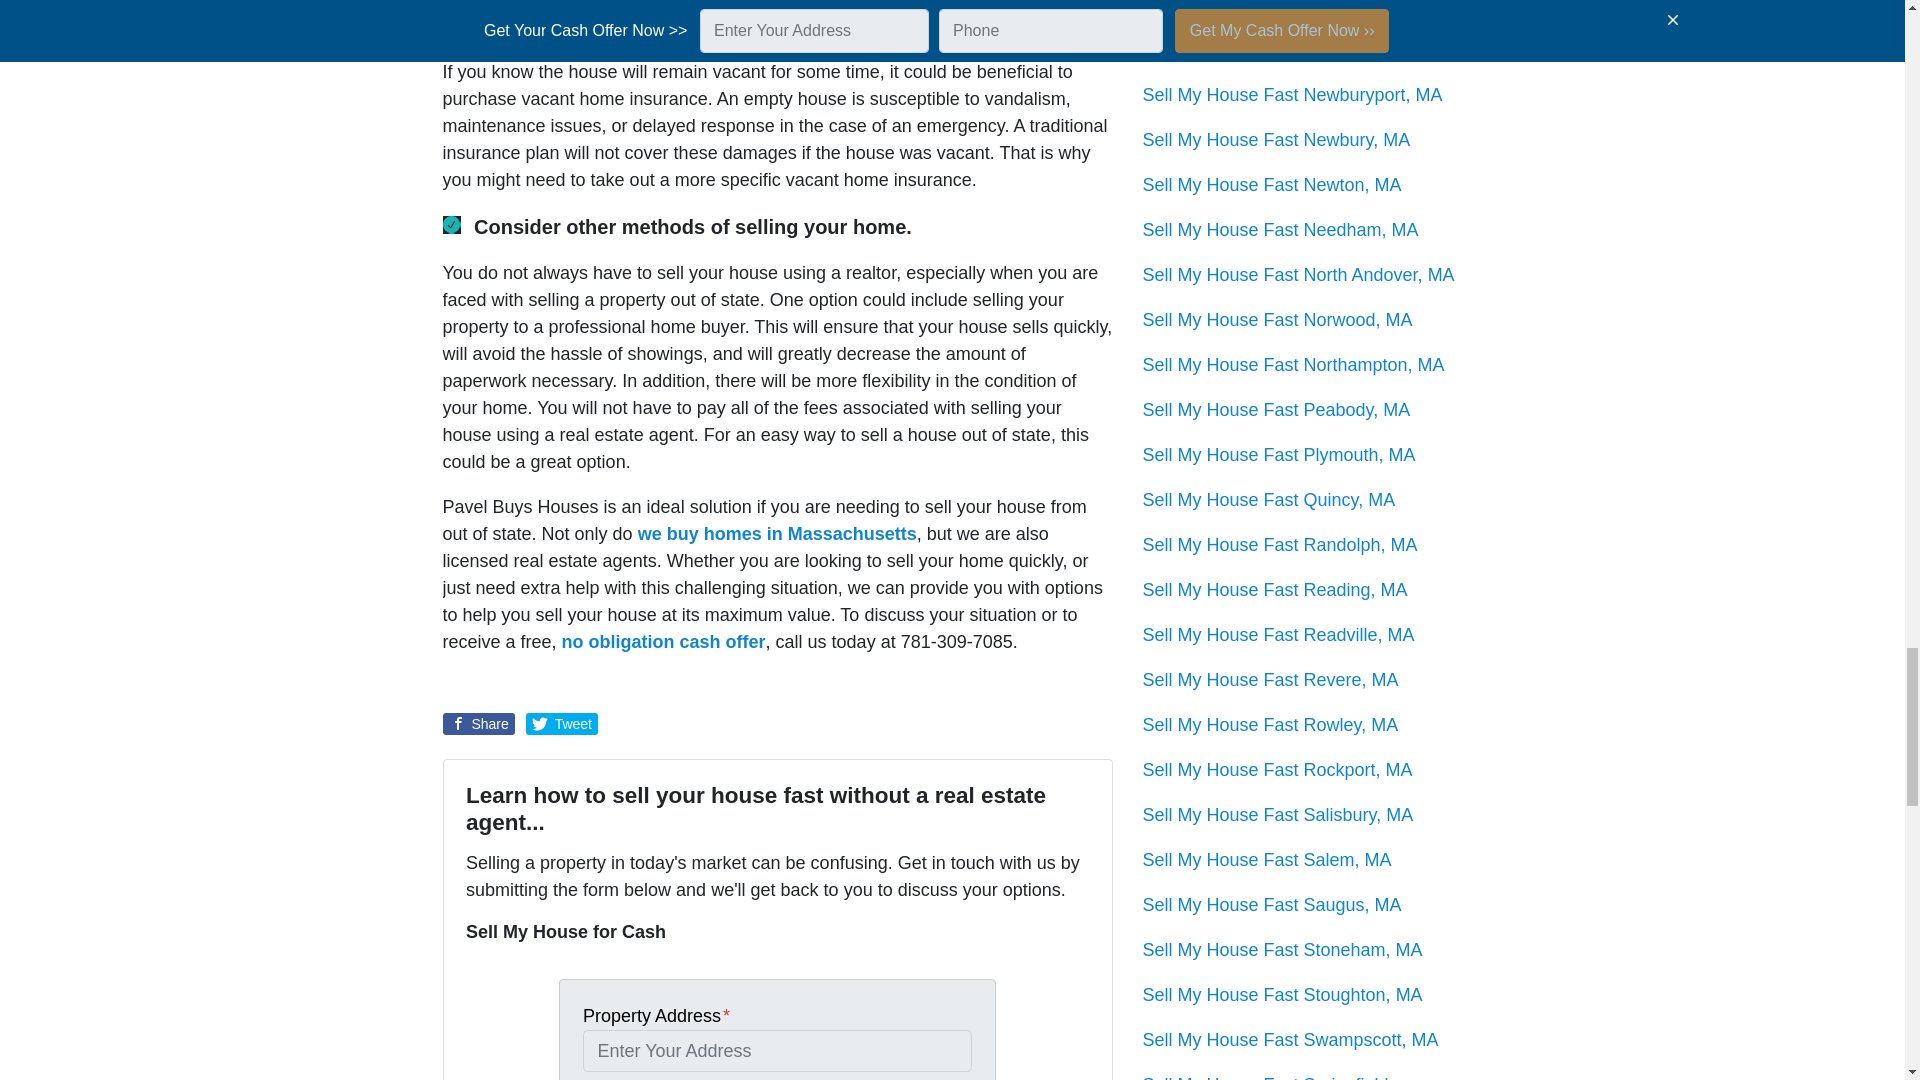  What do you see at coordinates (478, 724) in the screenshot?
I see `Share on Facebook` at bounding box center [478, 724].